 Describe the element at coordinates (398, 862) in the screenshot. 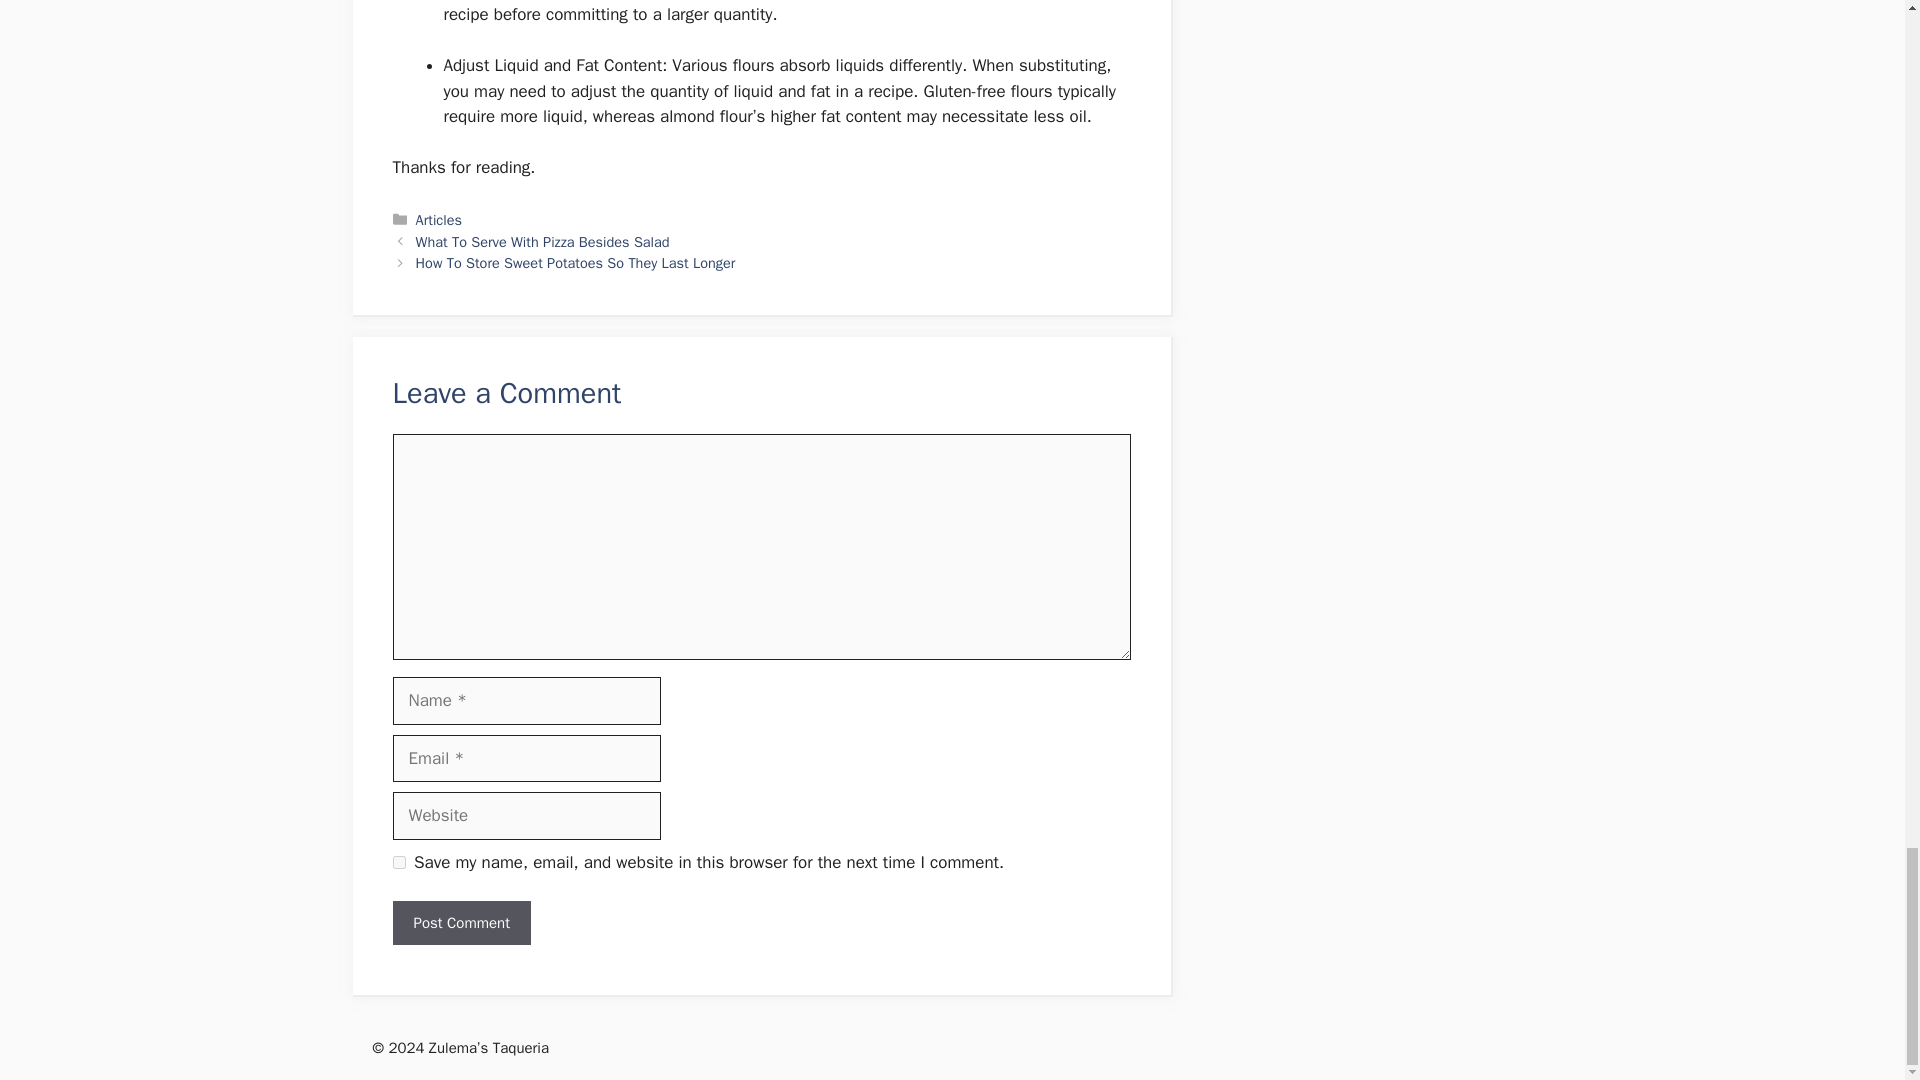

I see `yes` at that location.